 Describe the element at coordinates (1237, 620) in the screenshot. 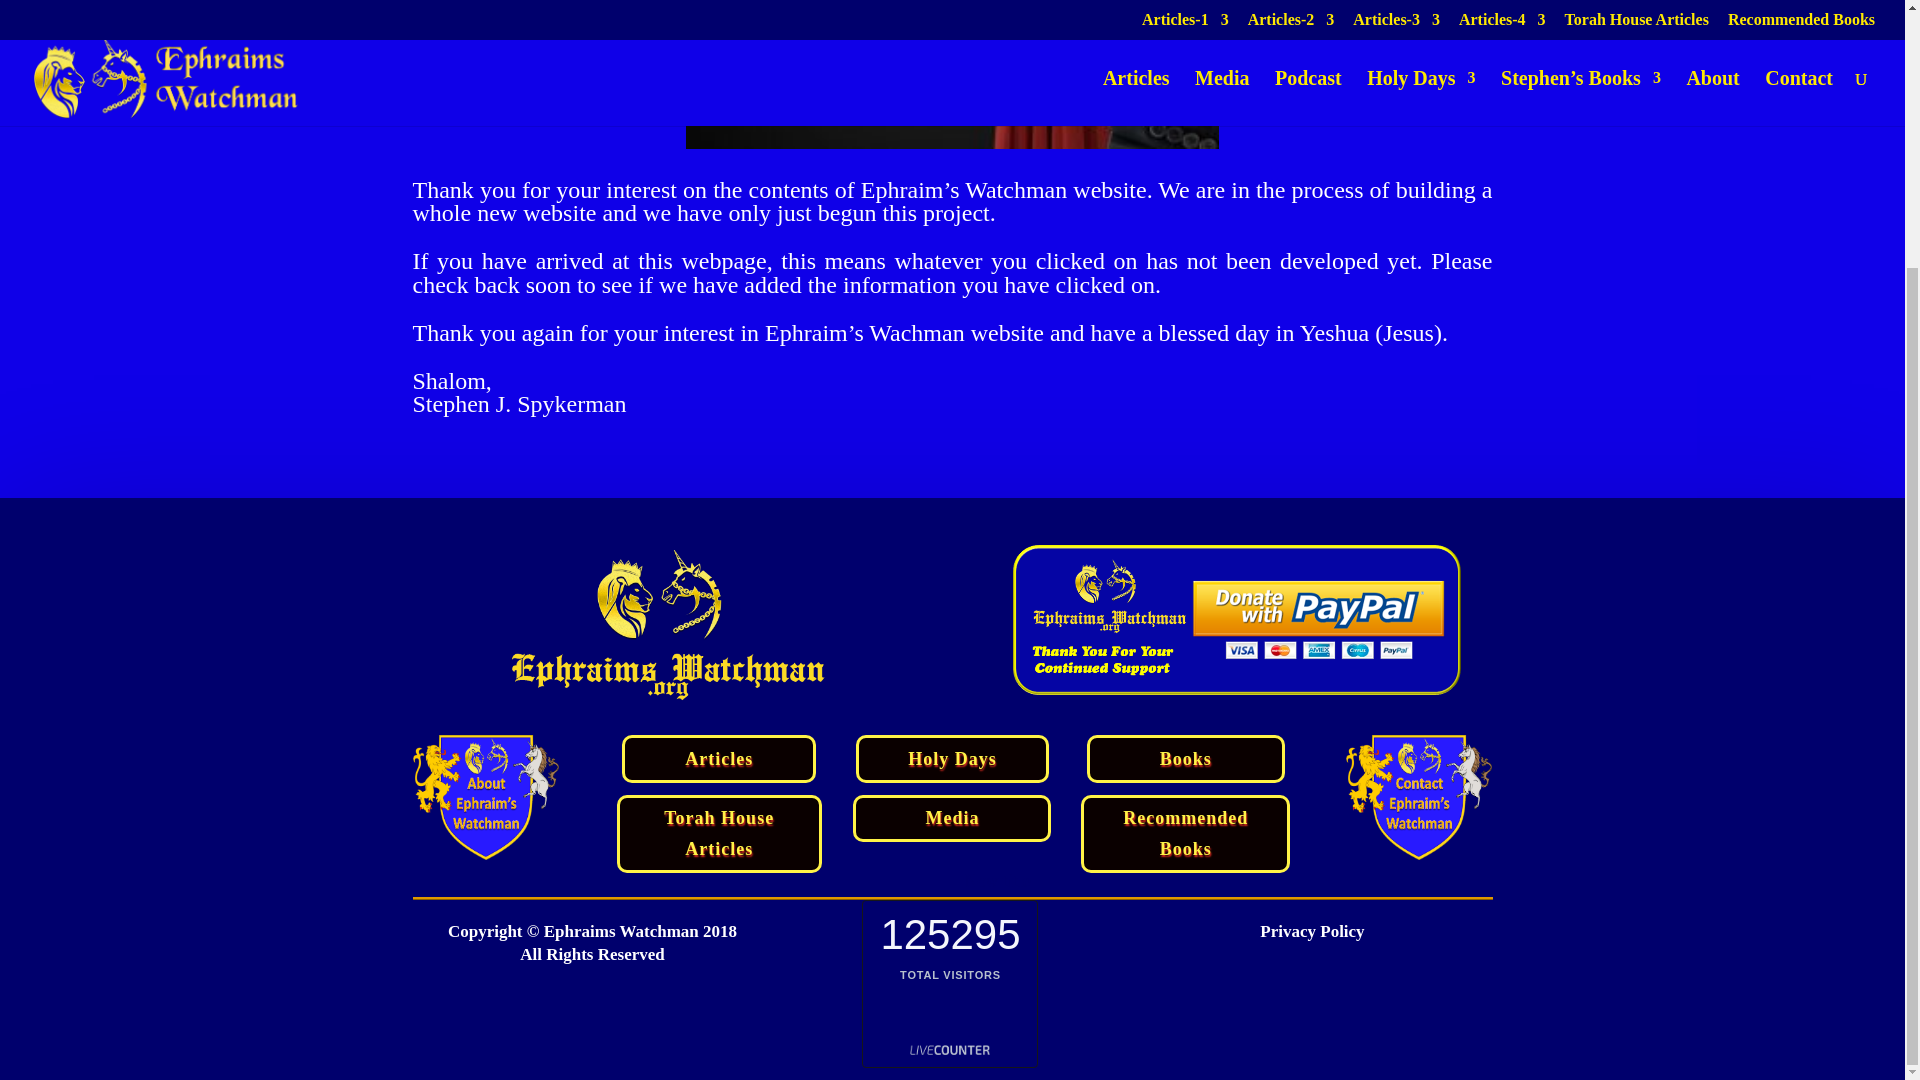

I see `PayPal Donate` at that location.